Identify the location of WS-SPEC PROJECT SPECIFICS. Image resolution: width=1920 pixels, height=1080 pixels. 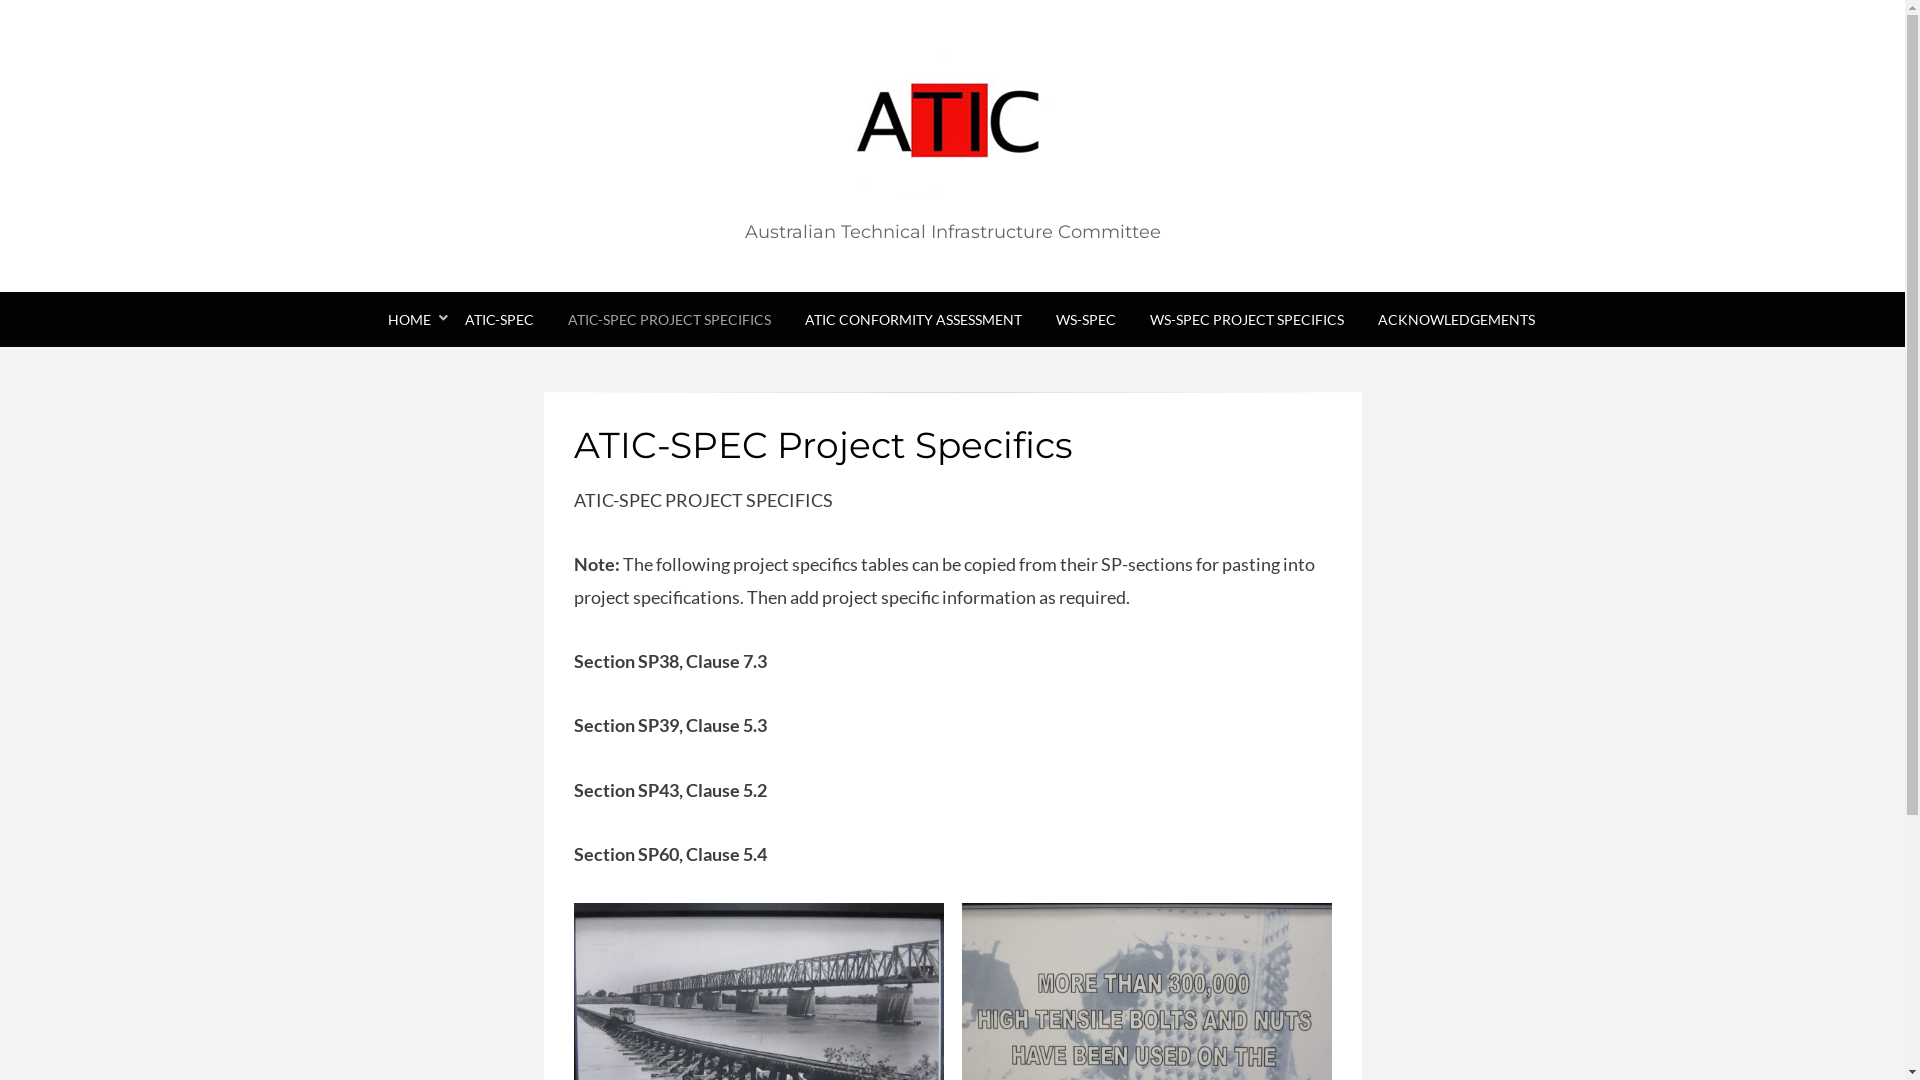
(1246, 320).